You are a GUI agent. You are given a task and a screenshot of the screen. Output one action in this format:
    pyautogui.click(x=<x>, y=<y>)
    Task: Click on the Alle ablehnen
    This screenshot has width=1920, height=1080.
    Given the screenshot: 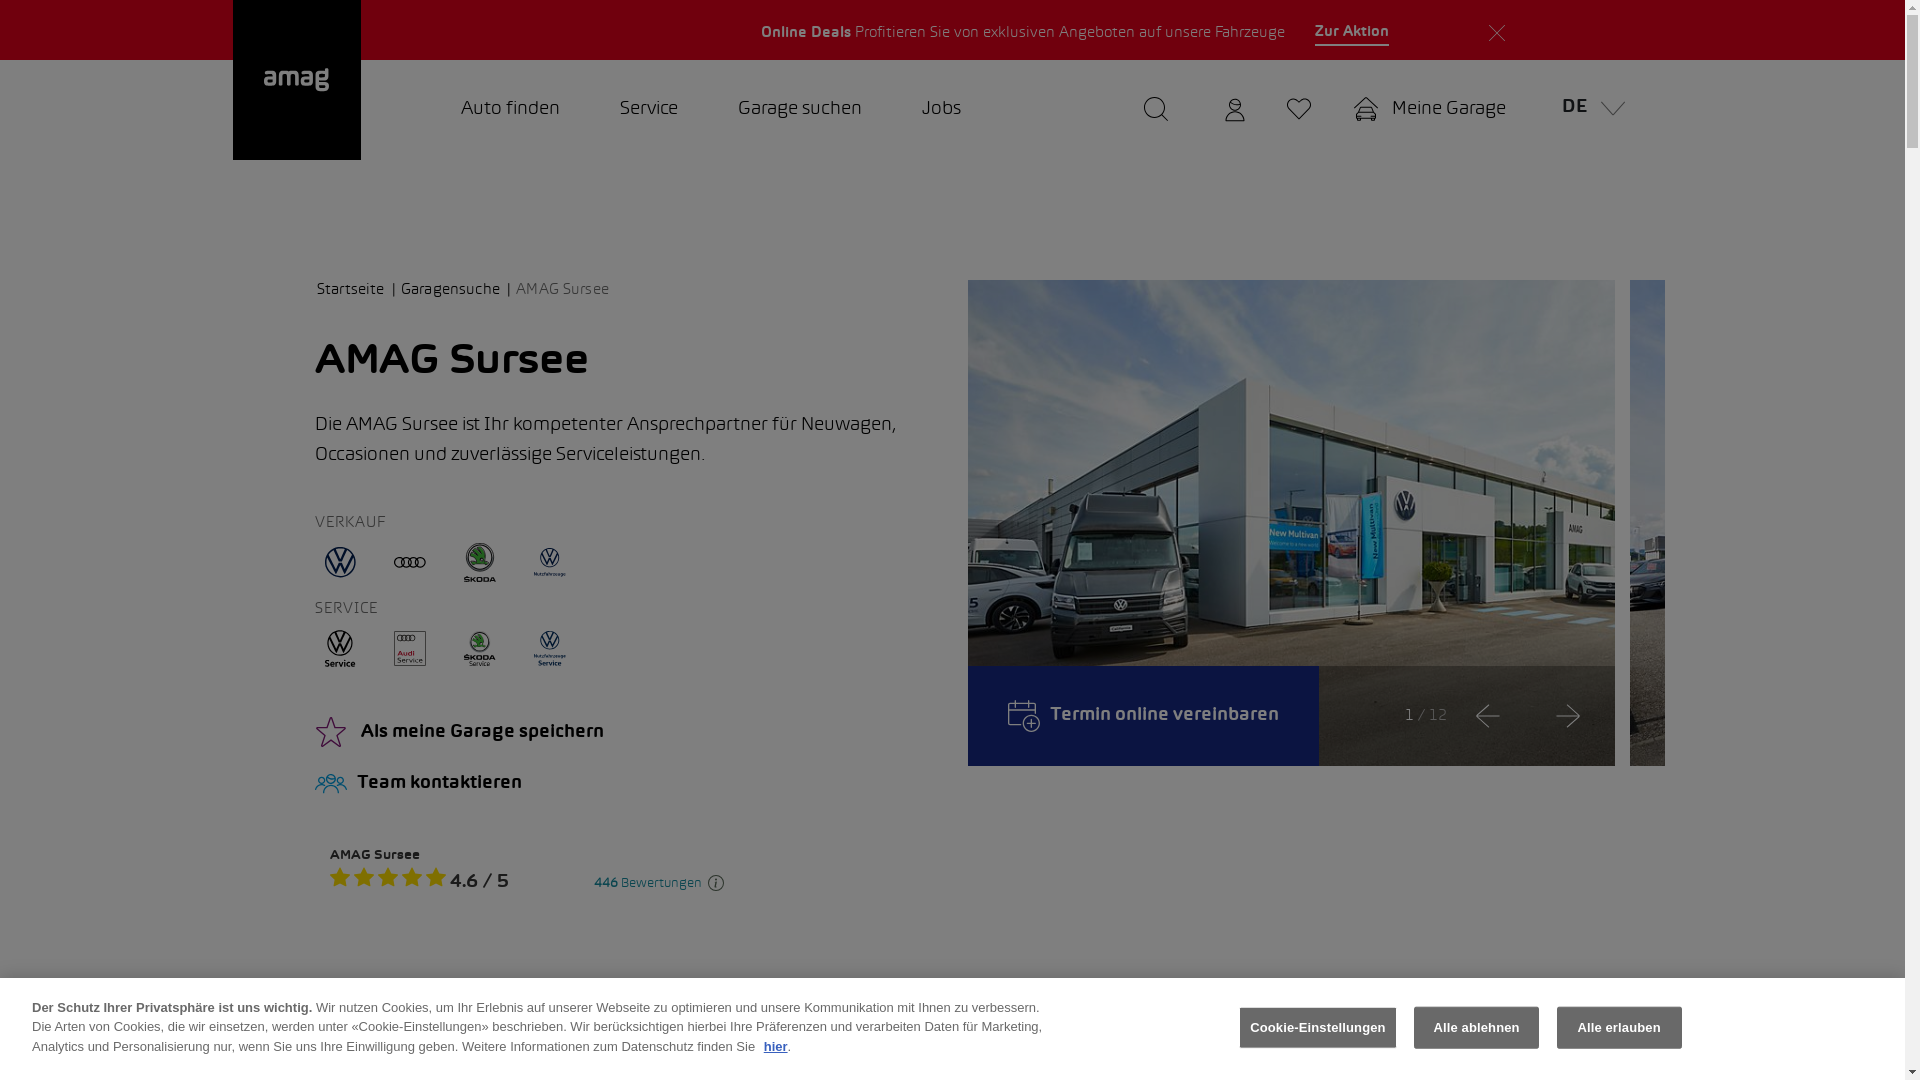 What is the action you would take?
    pyautogui.click(x=1476, y=1028)
    